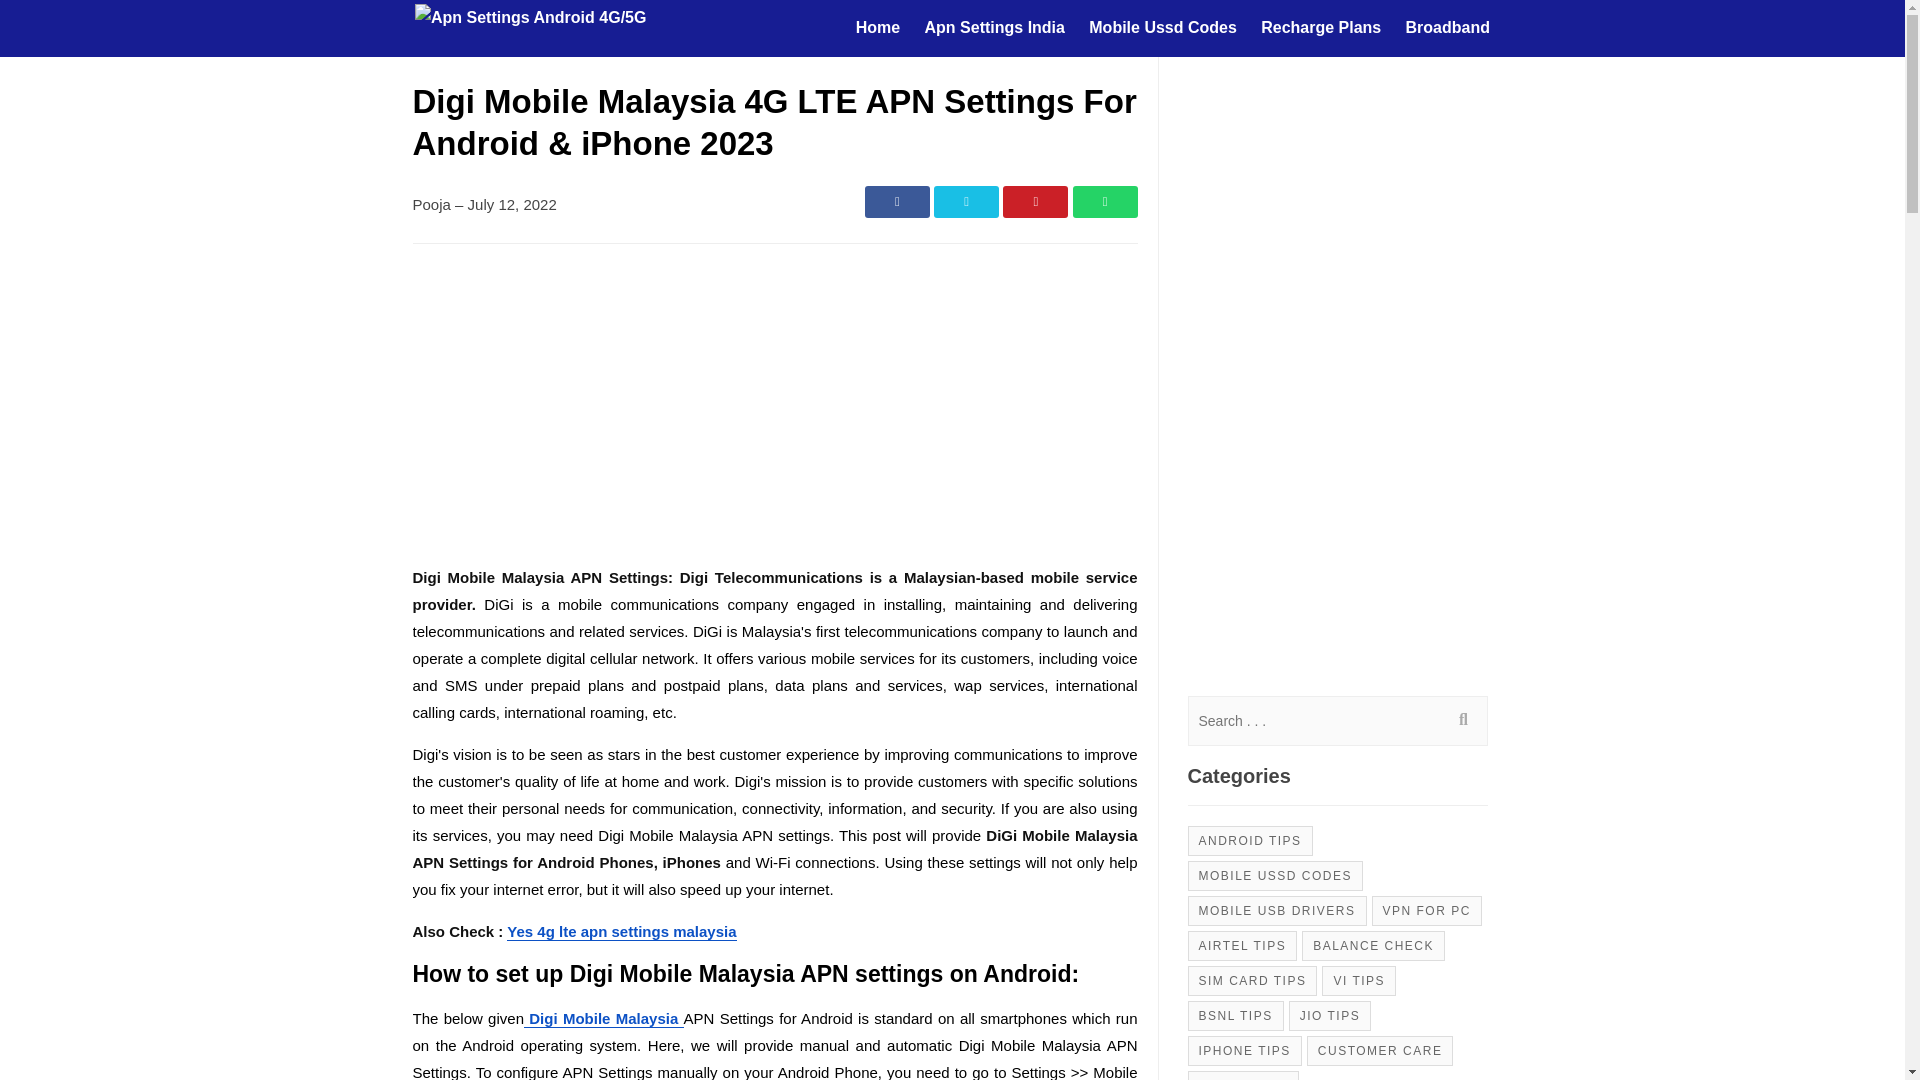 This screenshot has height=1080, width=1920. Describe the element at coordinates (620, 932) in the screenshot. I see `Yes 4g lte apn settings malaysia` at that location.